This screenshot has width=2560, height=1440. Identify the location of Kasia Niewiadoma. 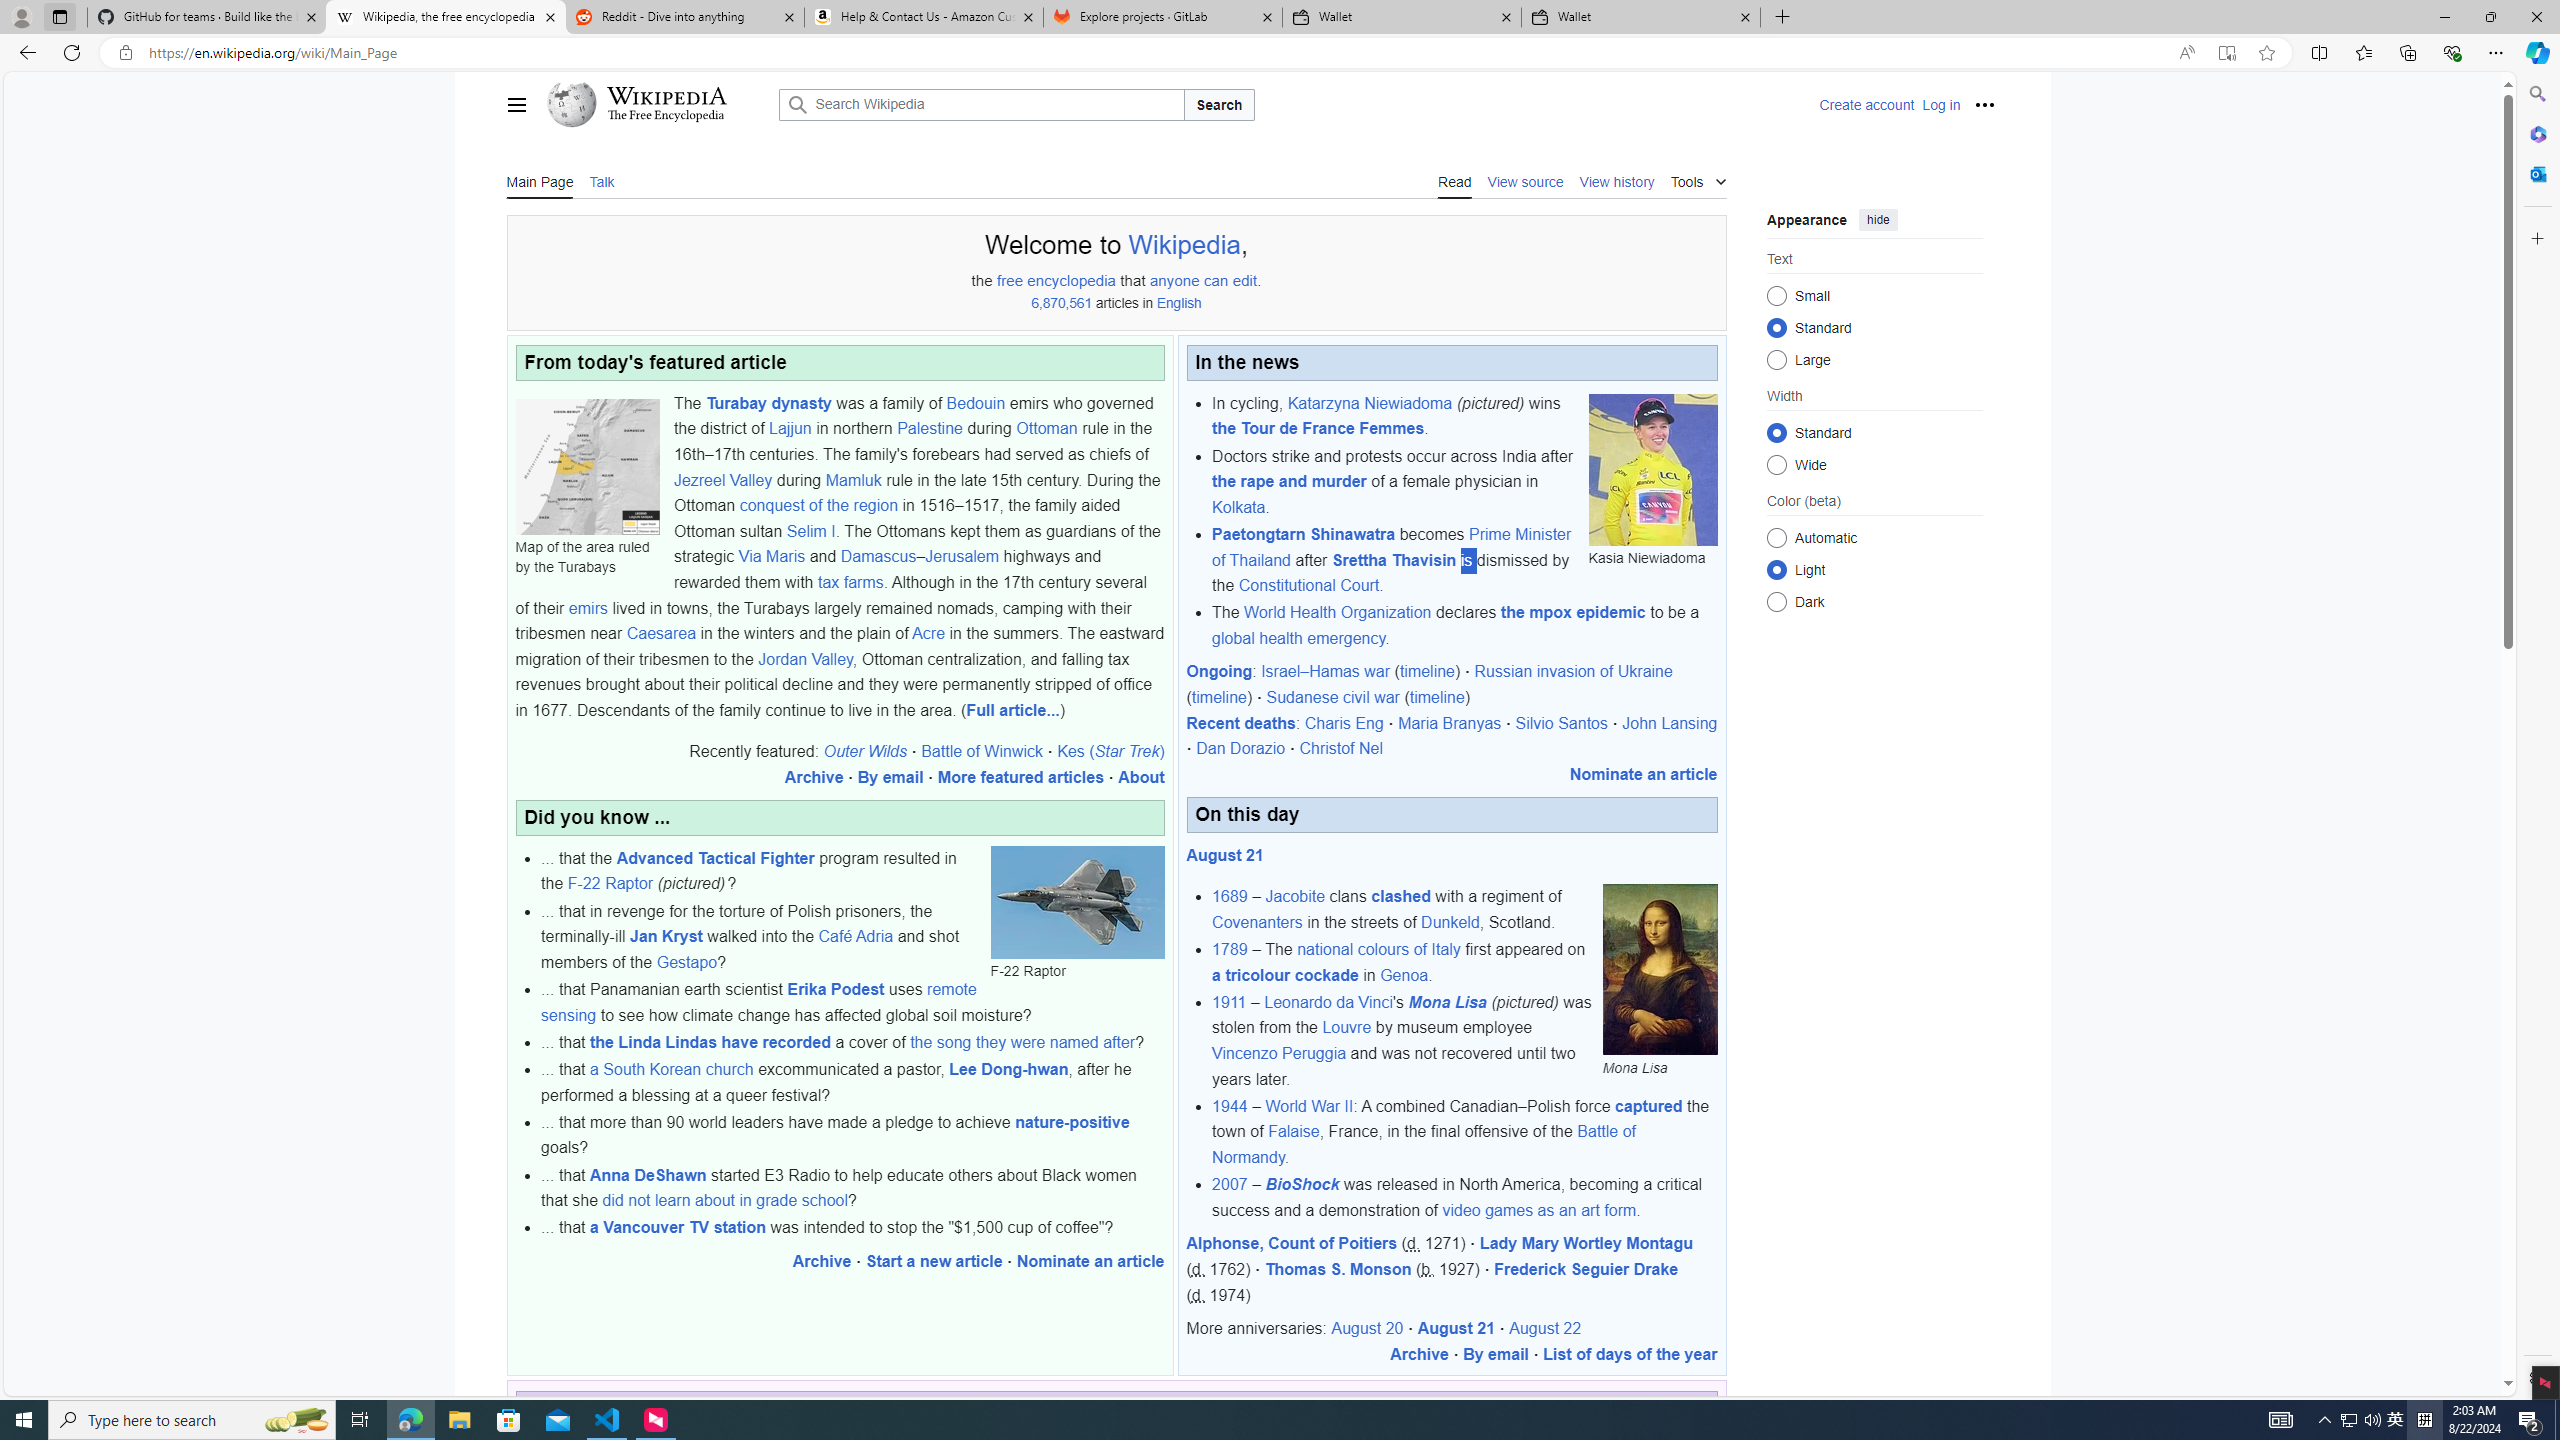
(1652, 469).